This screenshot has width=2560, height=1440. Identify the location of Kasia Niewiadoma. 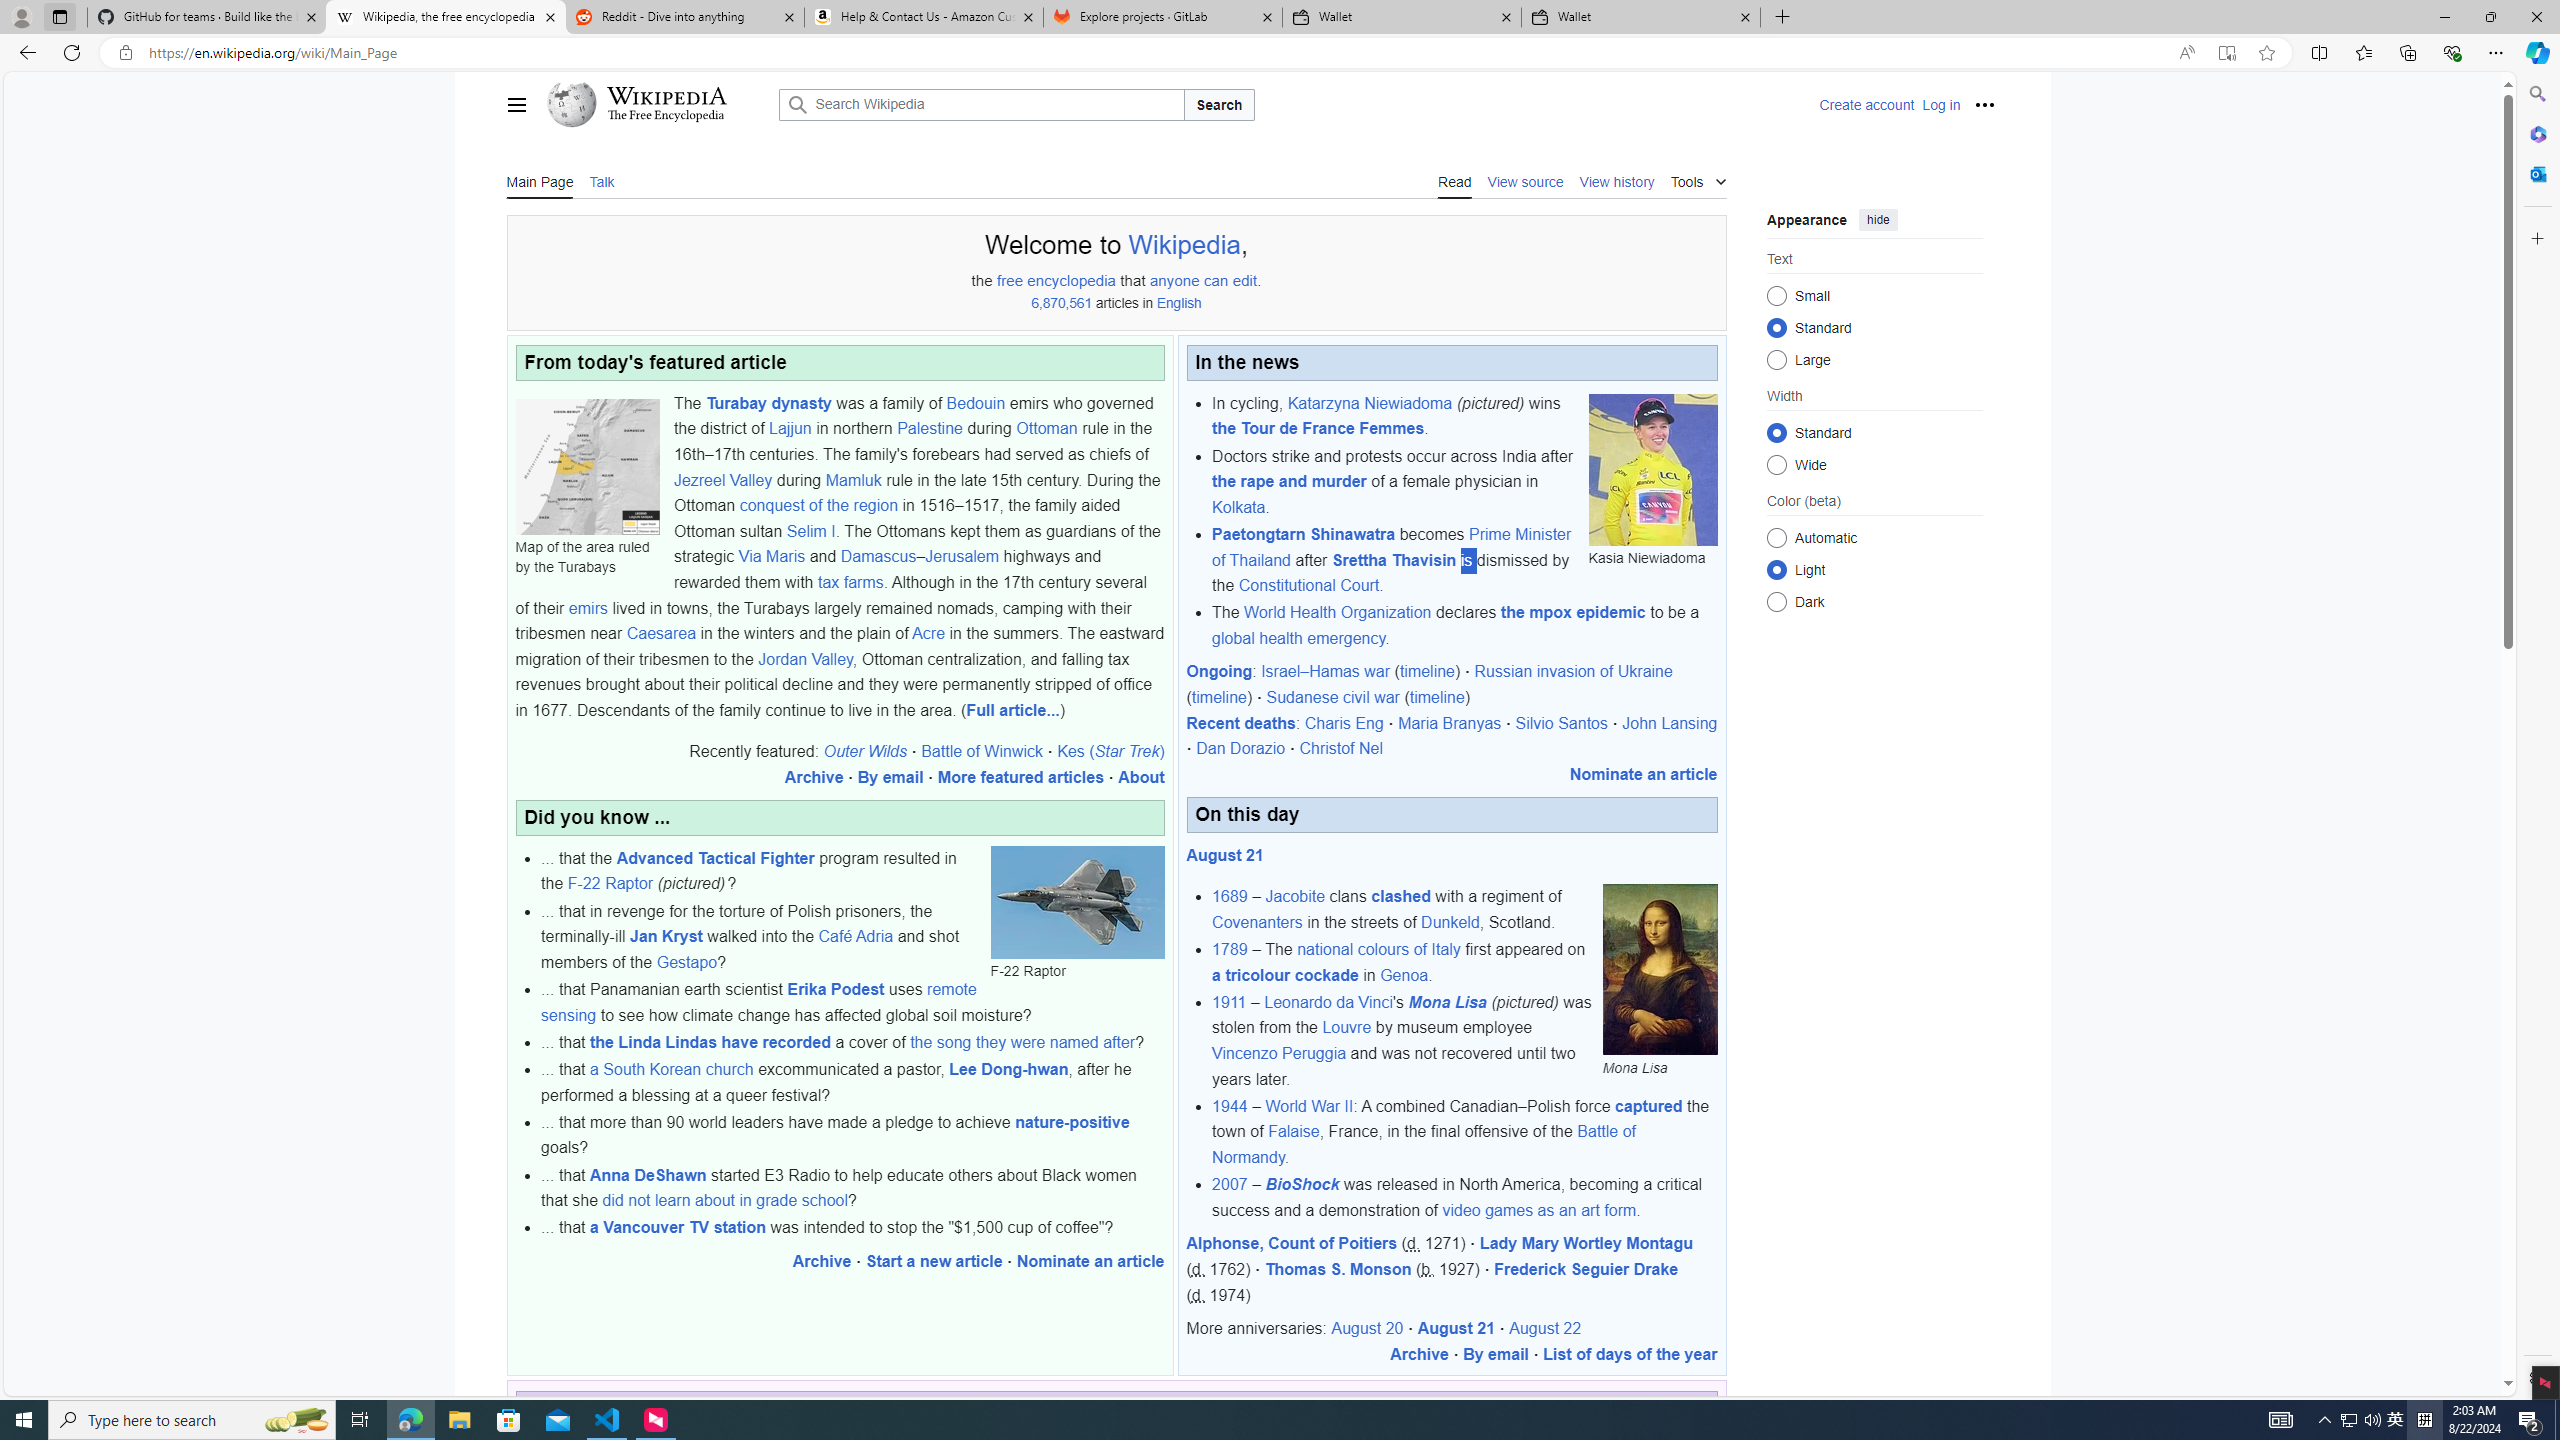
(1652, 469).